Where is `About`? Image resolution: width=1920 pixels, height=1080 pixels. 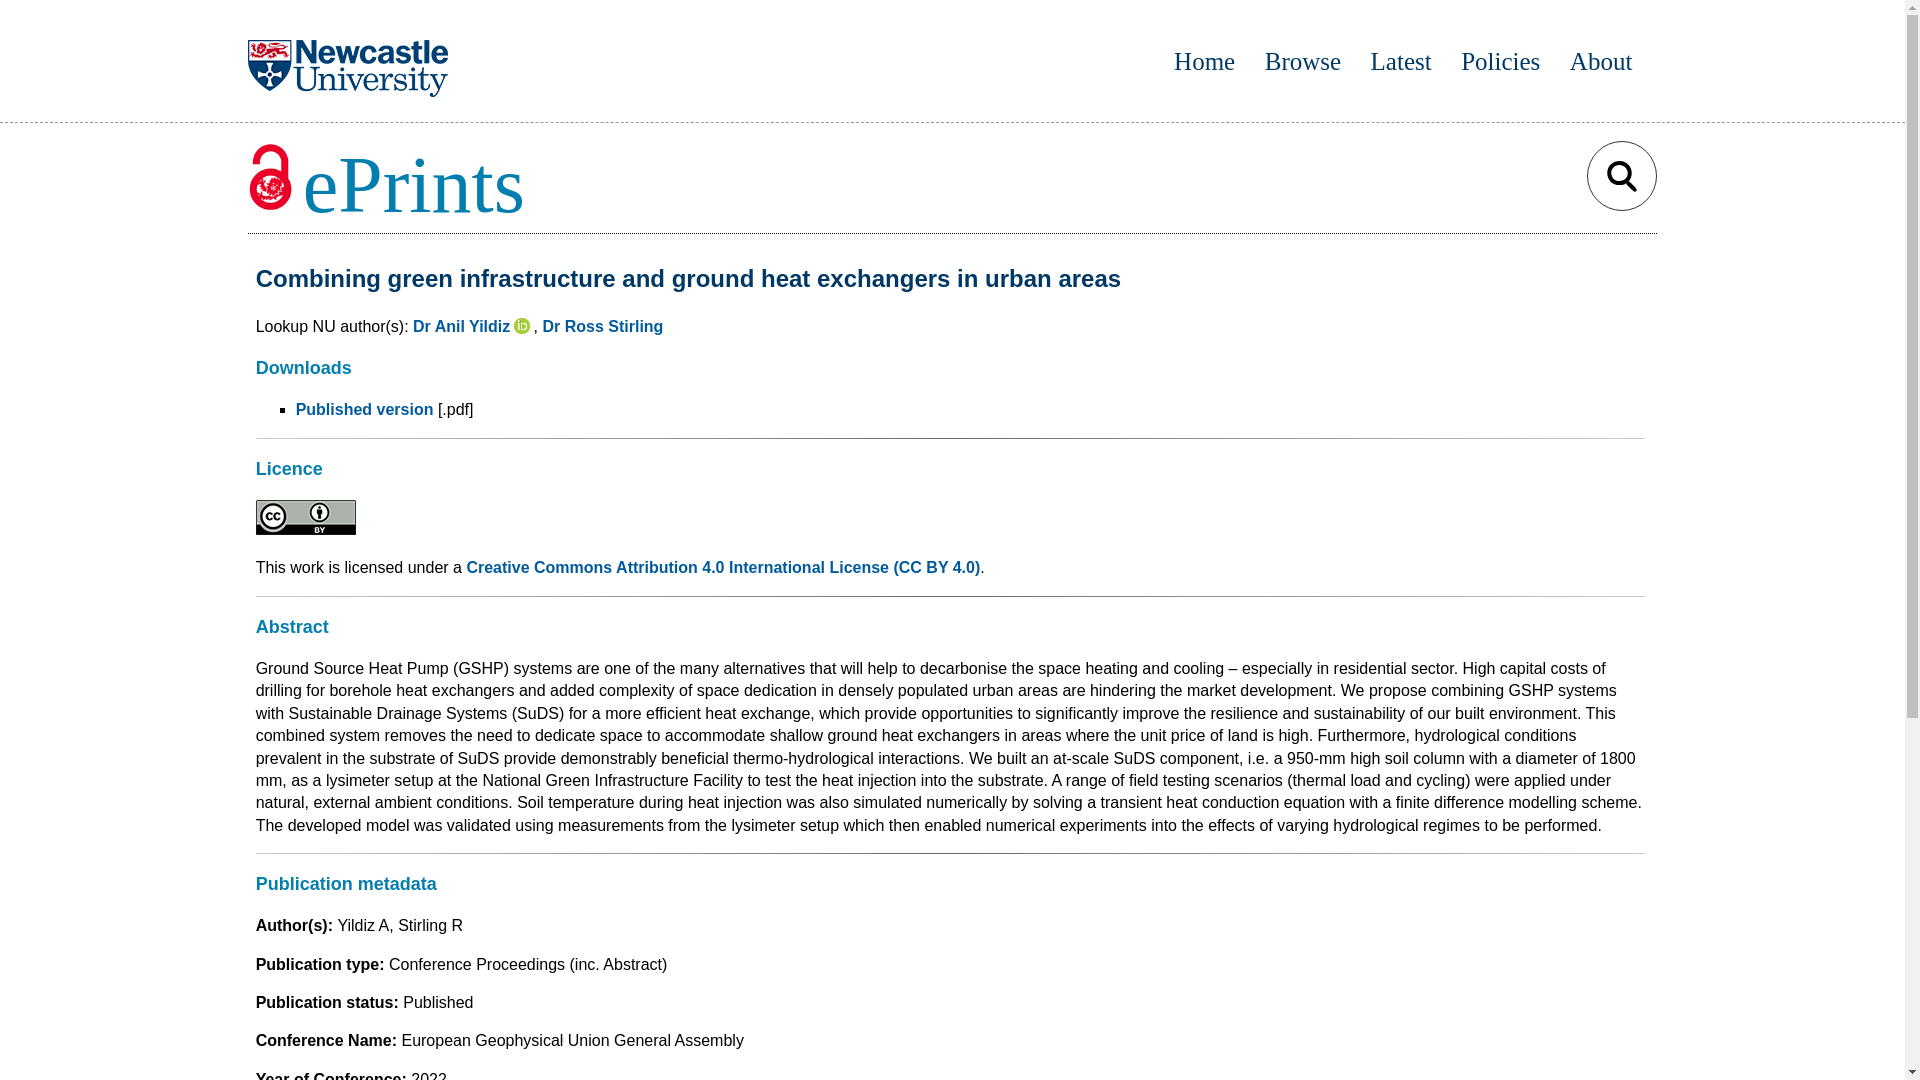
About is located at coordinates (1602, 60).